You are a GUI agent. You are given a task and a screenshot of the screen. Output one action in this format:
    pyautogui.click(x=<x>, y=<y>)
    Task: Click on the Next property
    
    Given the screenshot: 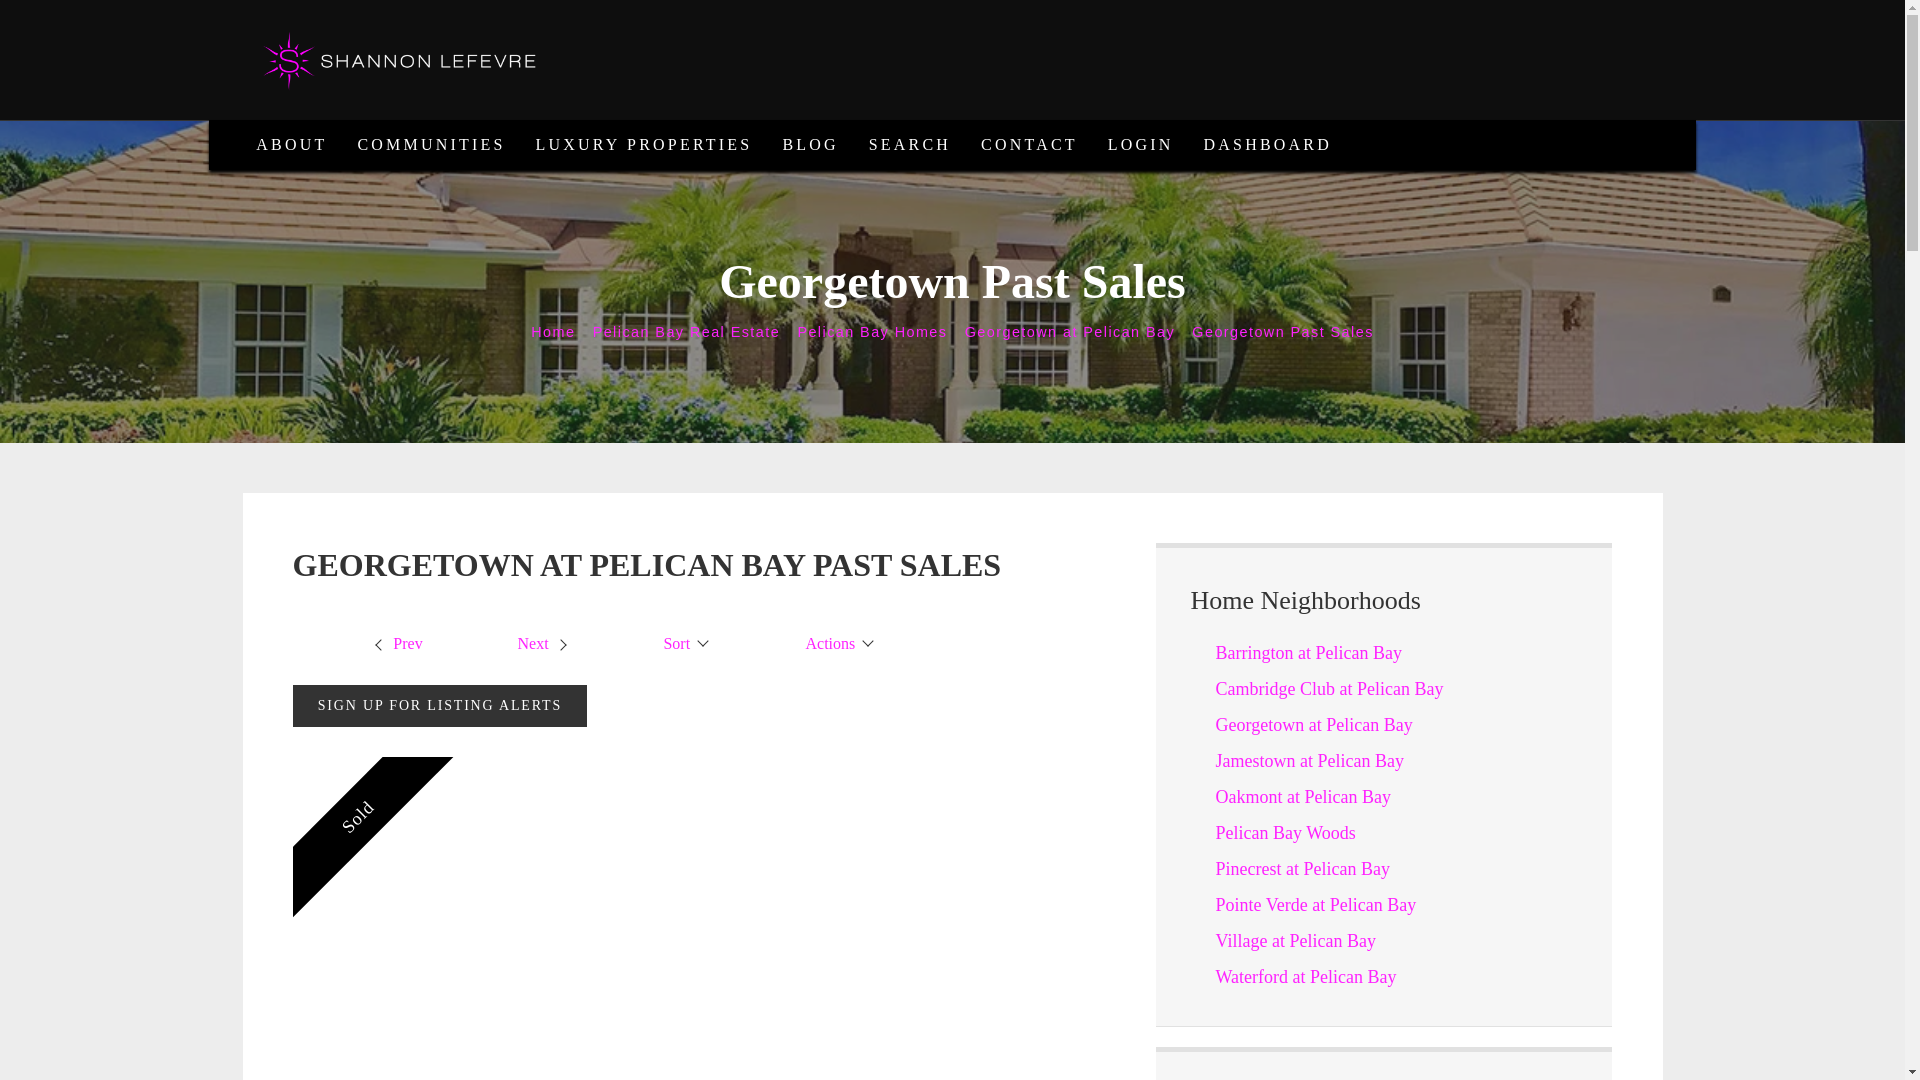 What is the action you would take?
    pyautogui.click(x=544, y=642)
    